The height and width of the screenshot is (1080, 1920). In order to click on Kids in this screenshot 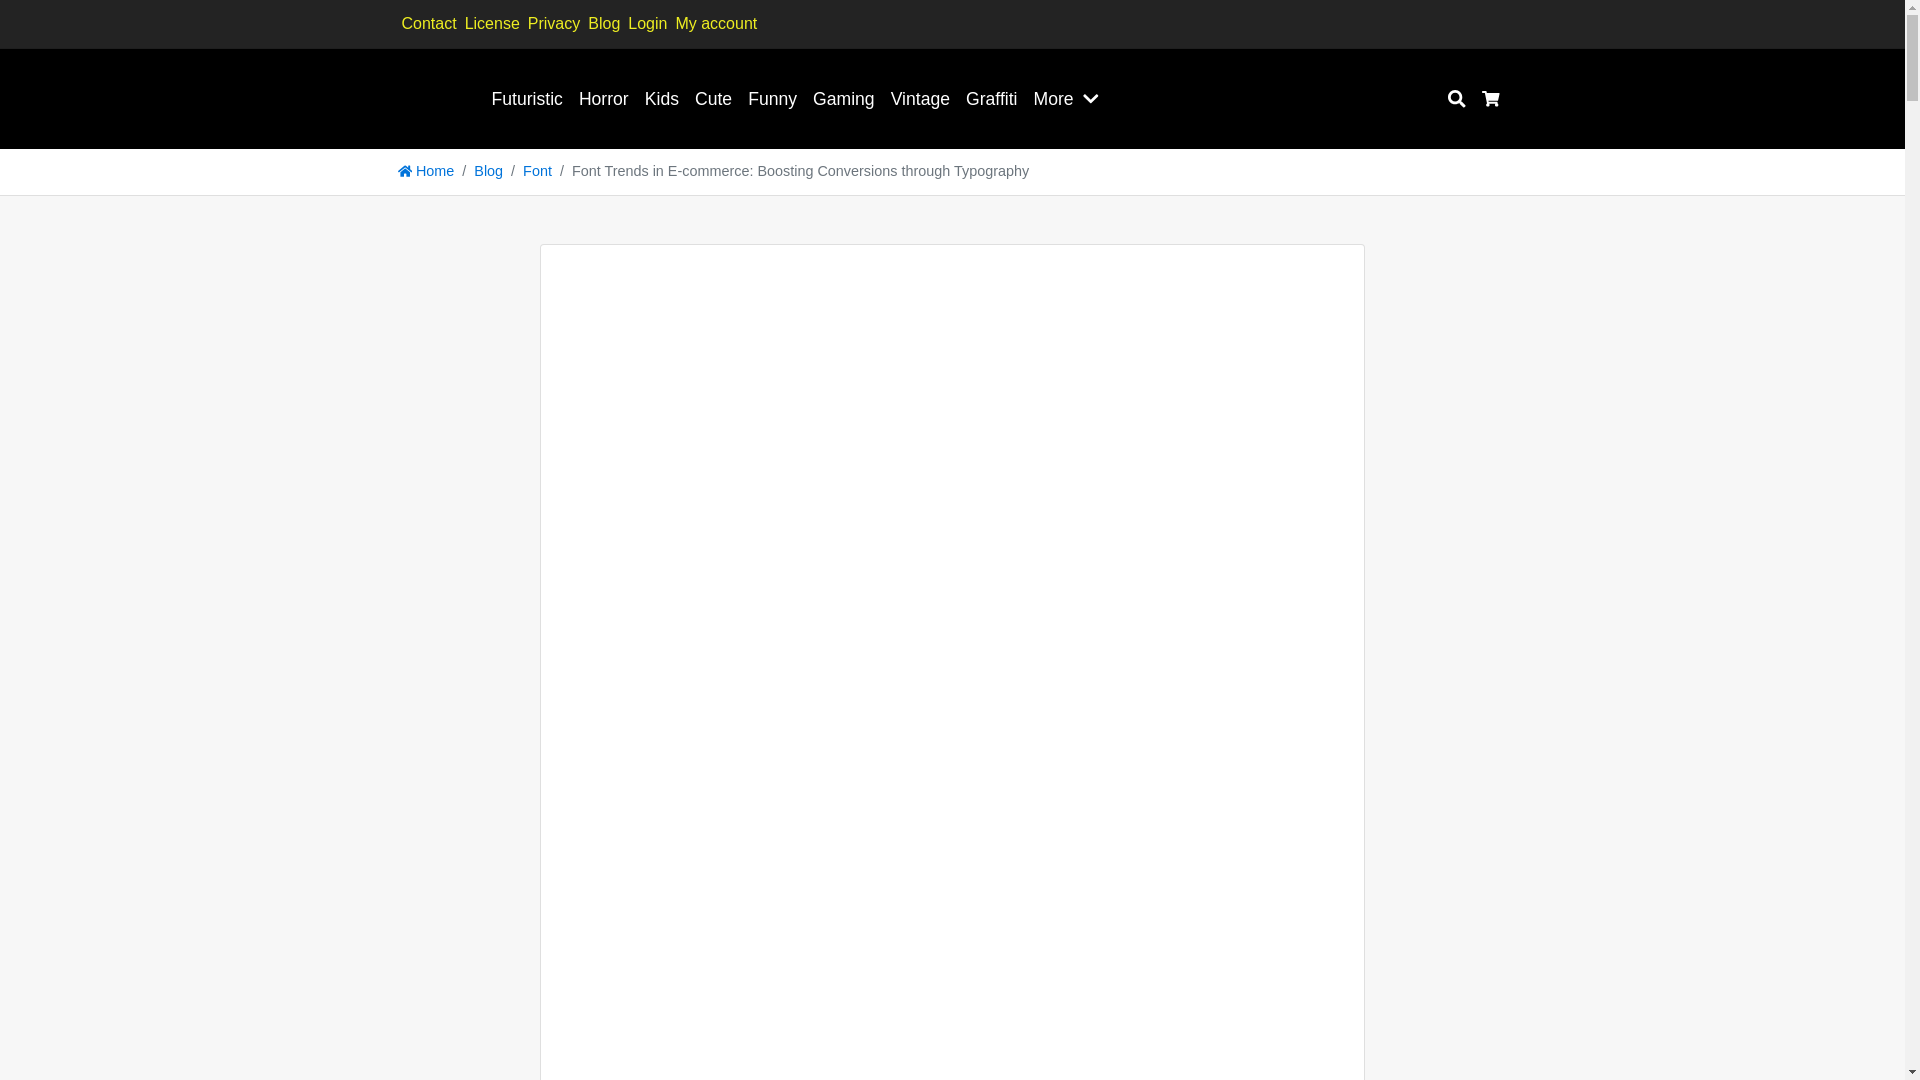, I will do `click(662, 98)`.